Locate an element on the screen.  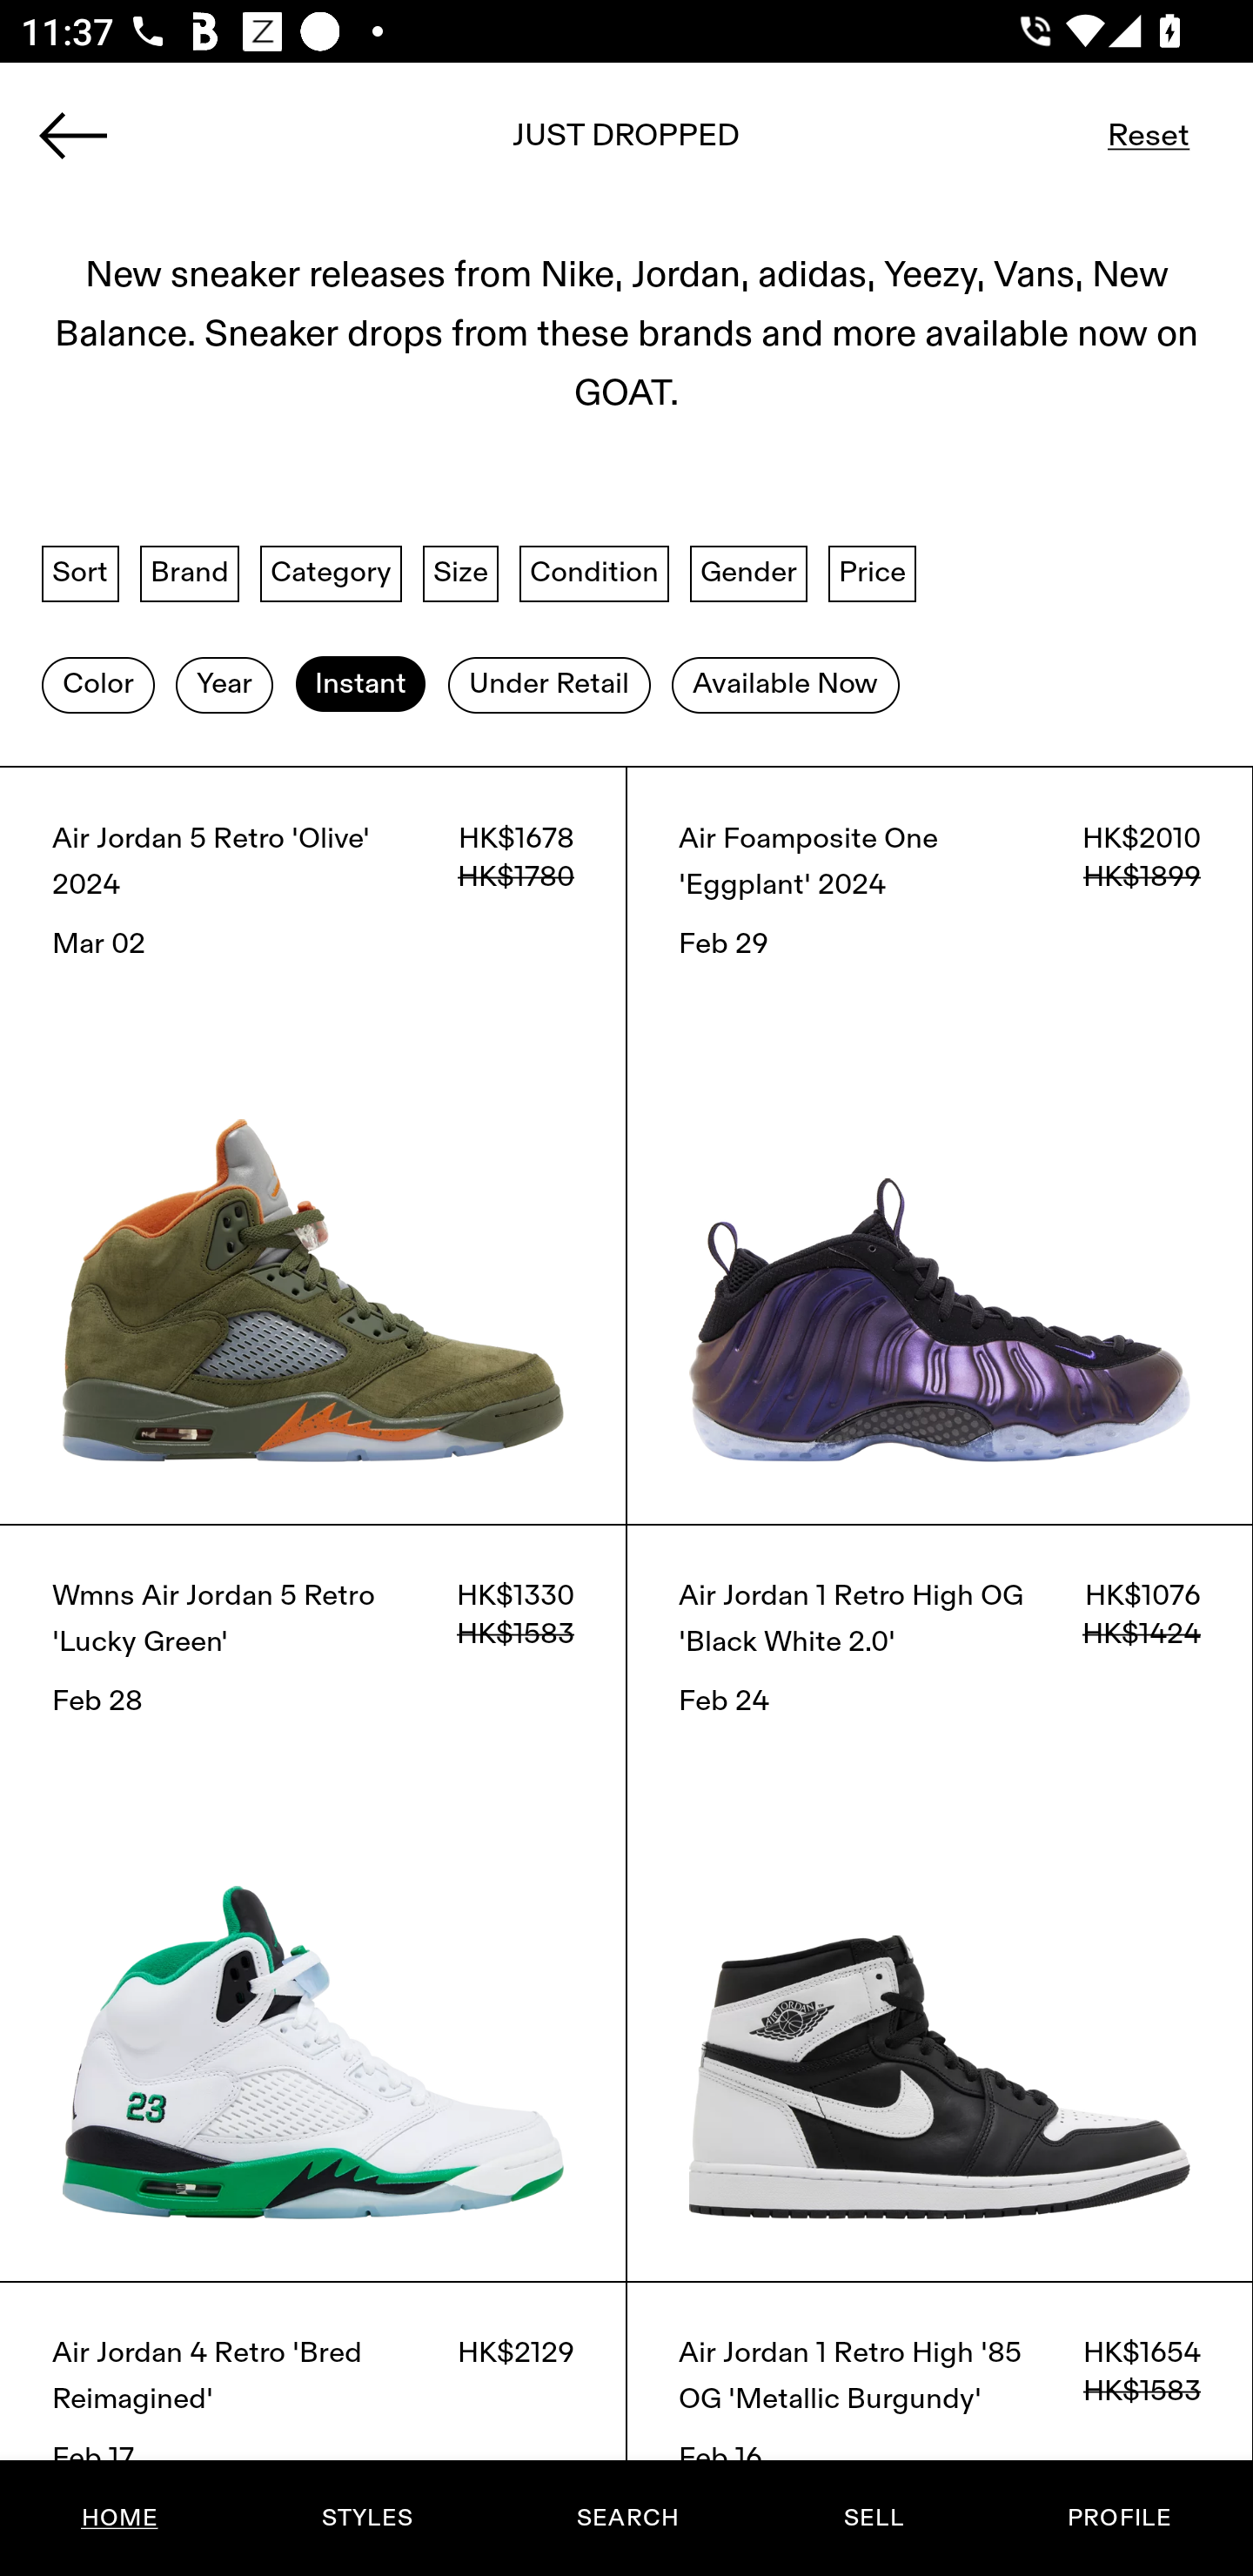
HOME is located at coordinates (120, 2518).